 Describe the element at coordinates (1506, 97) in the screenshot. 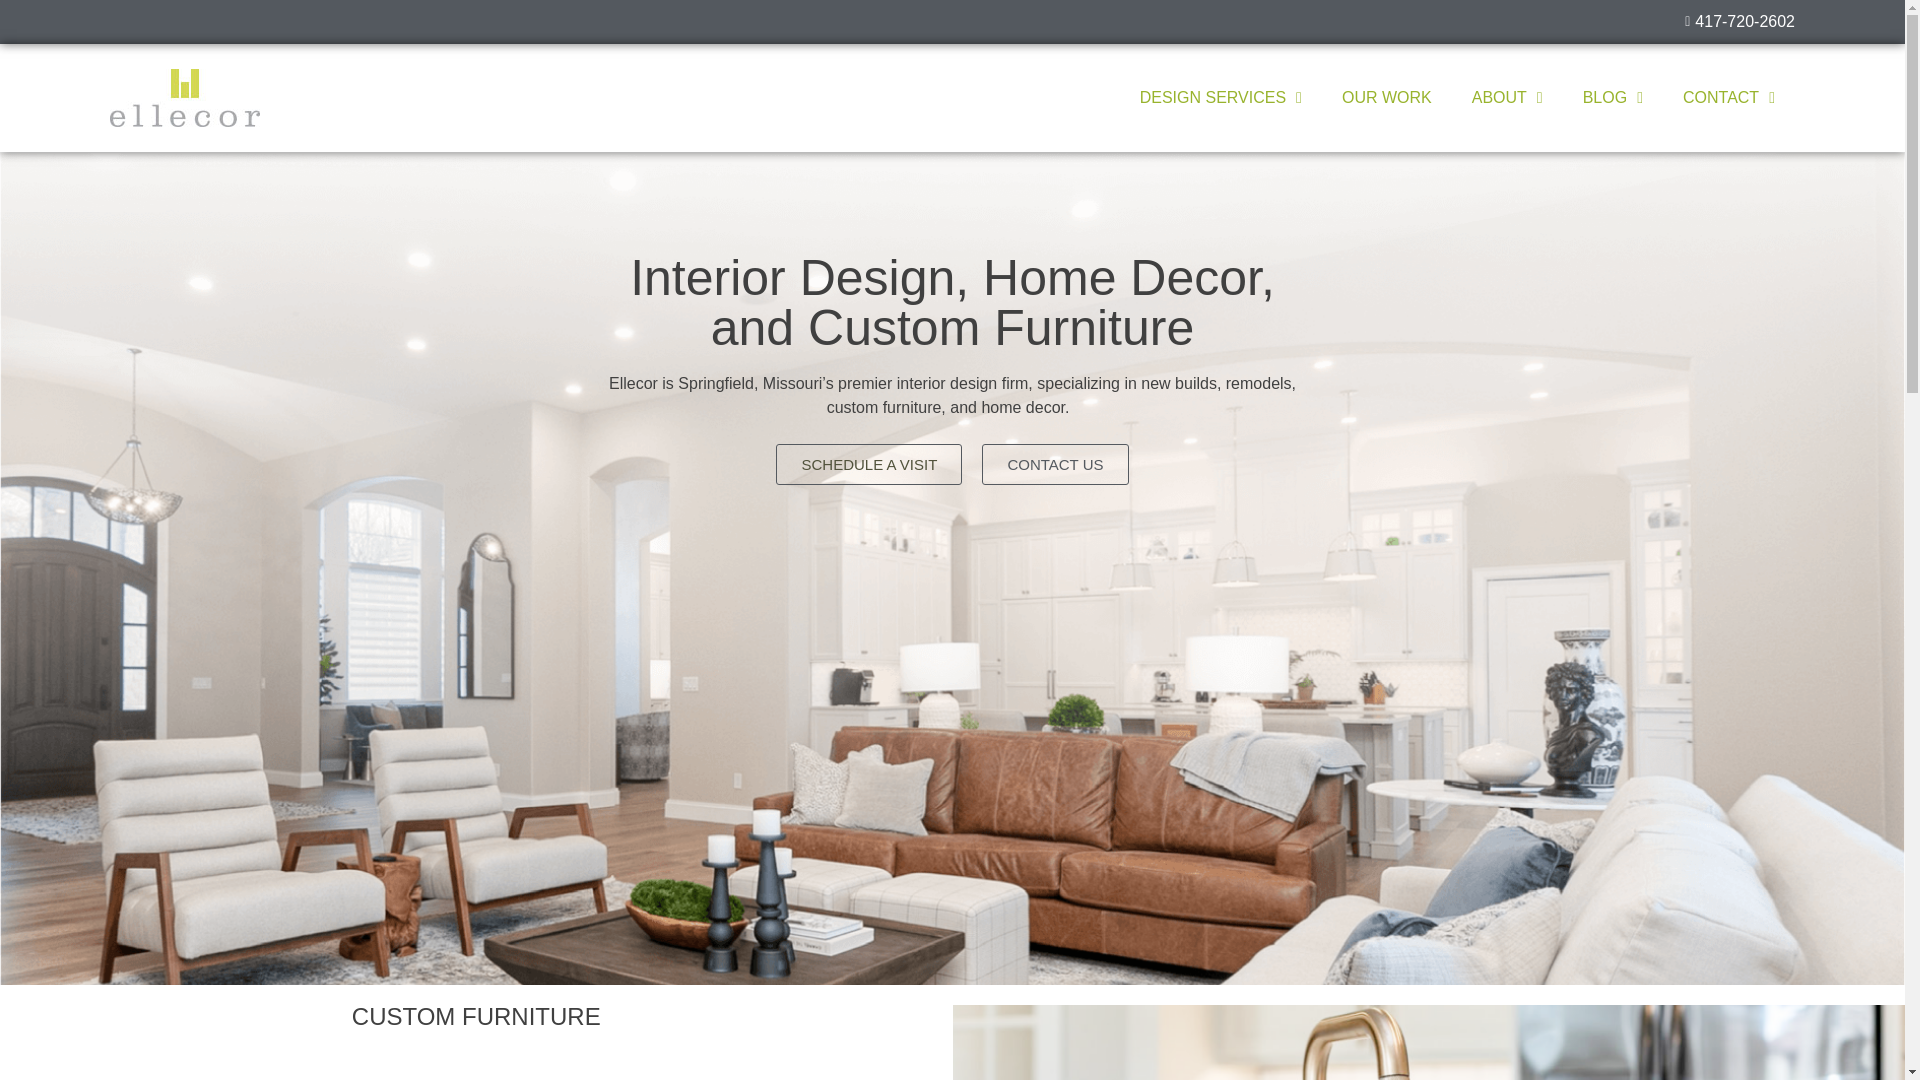

I see `ABOUT` at that location.